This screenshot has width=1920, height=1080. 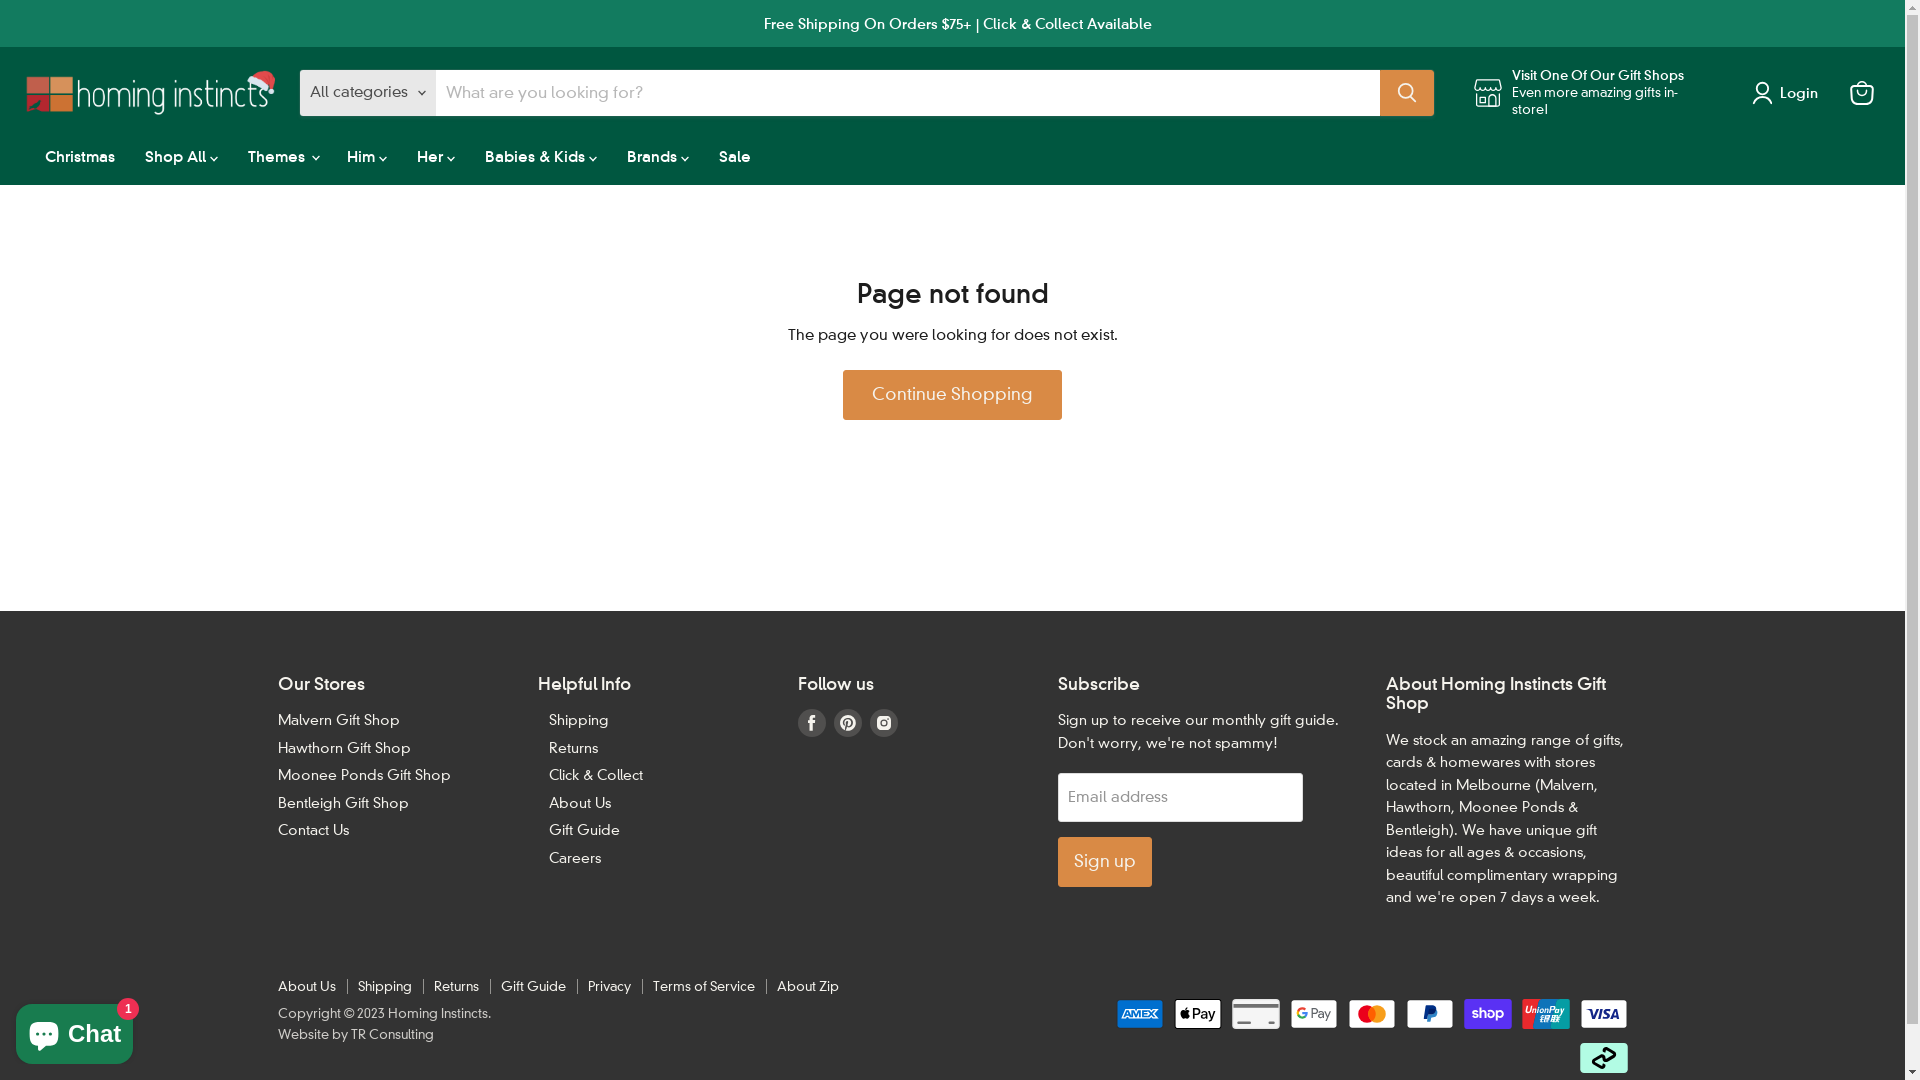 What do you see at coordinates (812, 723) in the screenshot?
I see `Find us on Facebook` at bounding box center [812, 723].